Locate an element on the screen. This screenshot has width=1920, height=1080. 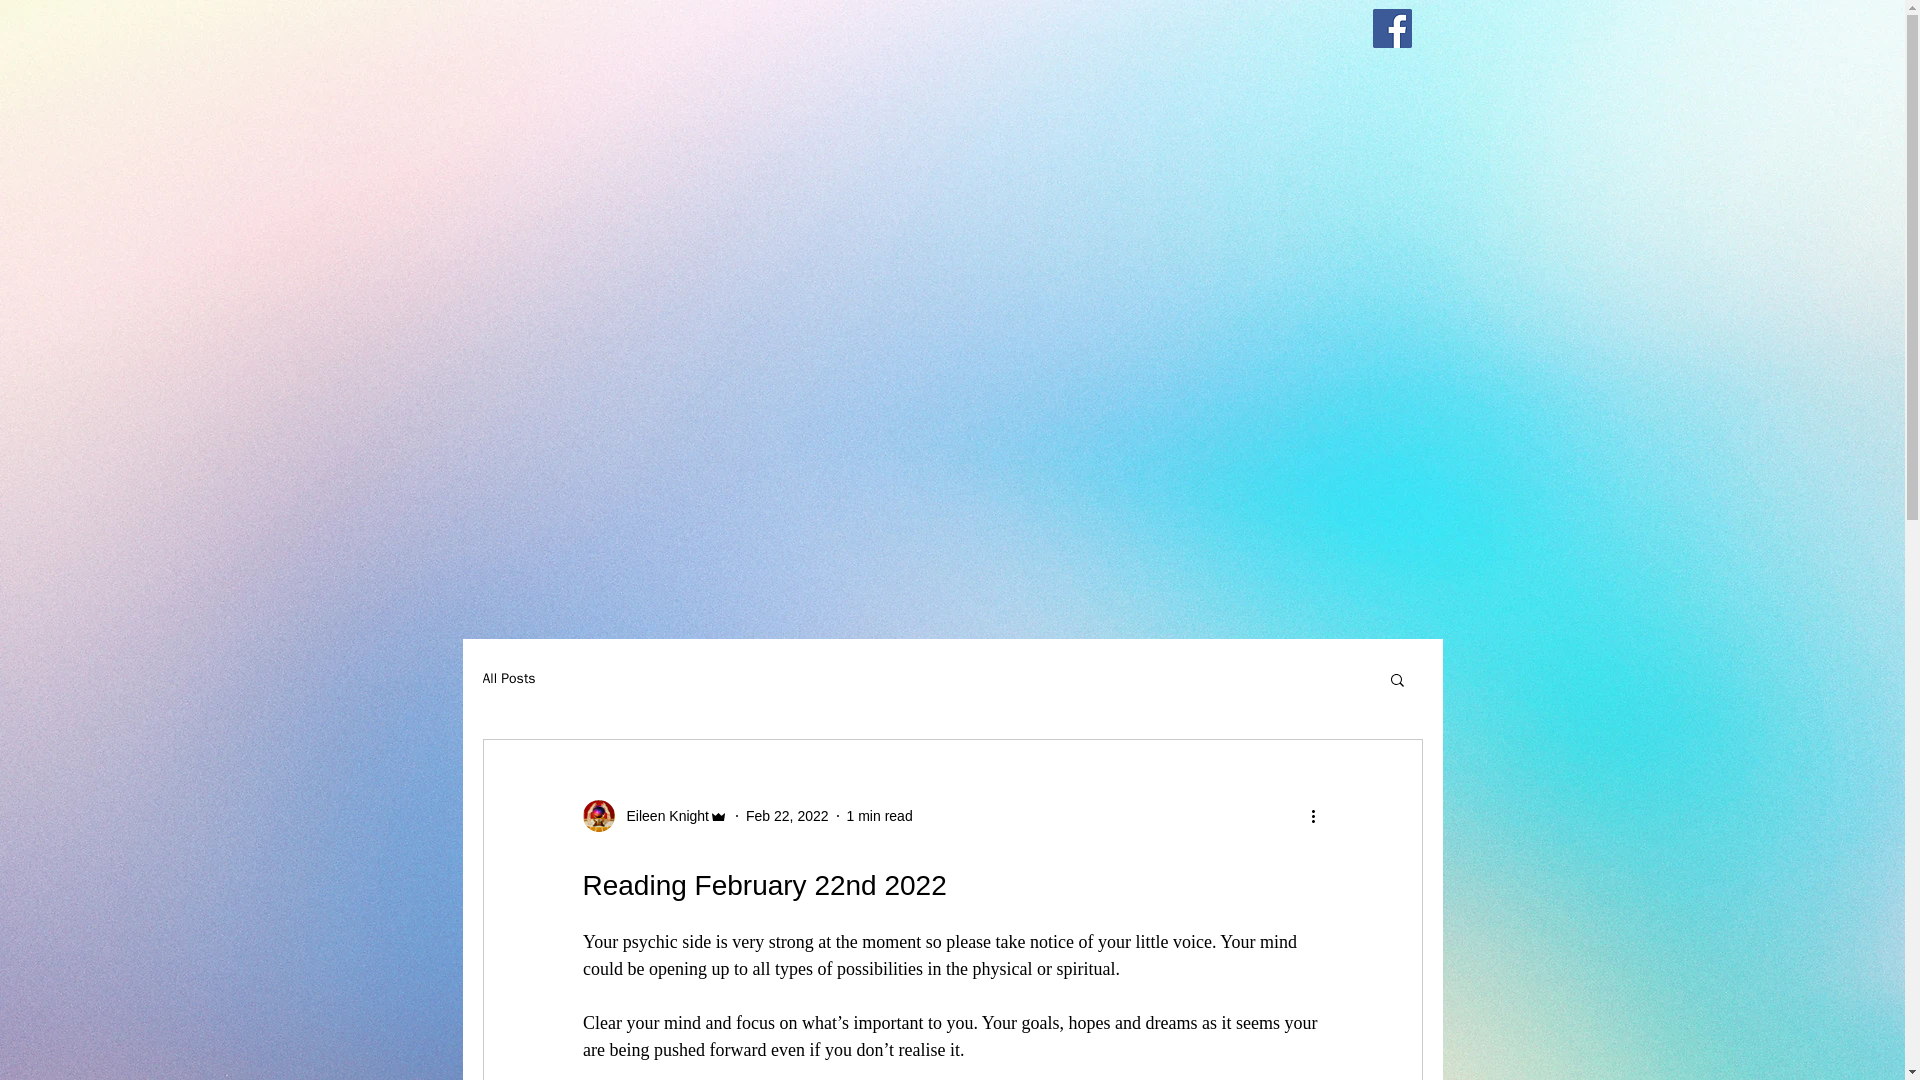
1 min read is located at coordinates (880, 816).